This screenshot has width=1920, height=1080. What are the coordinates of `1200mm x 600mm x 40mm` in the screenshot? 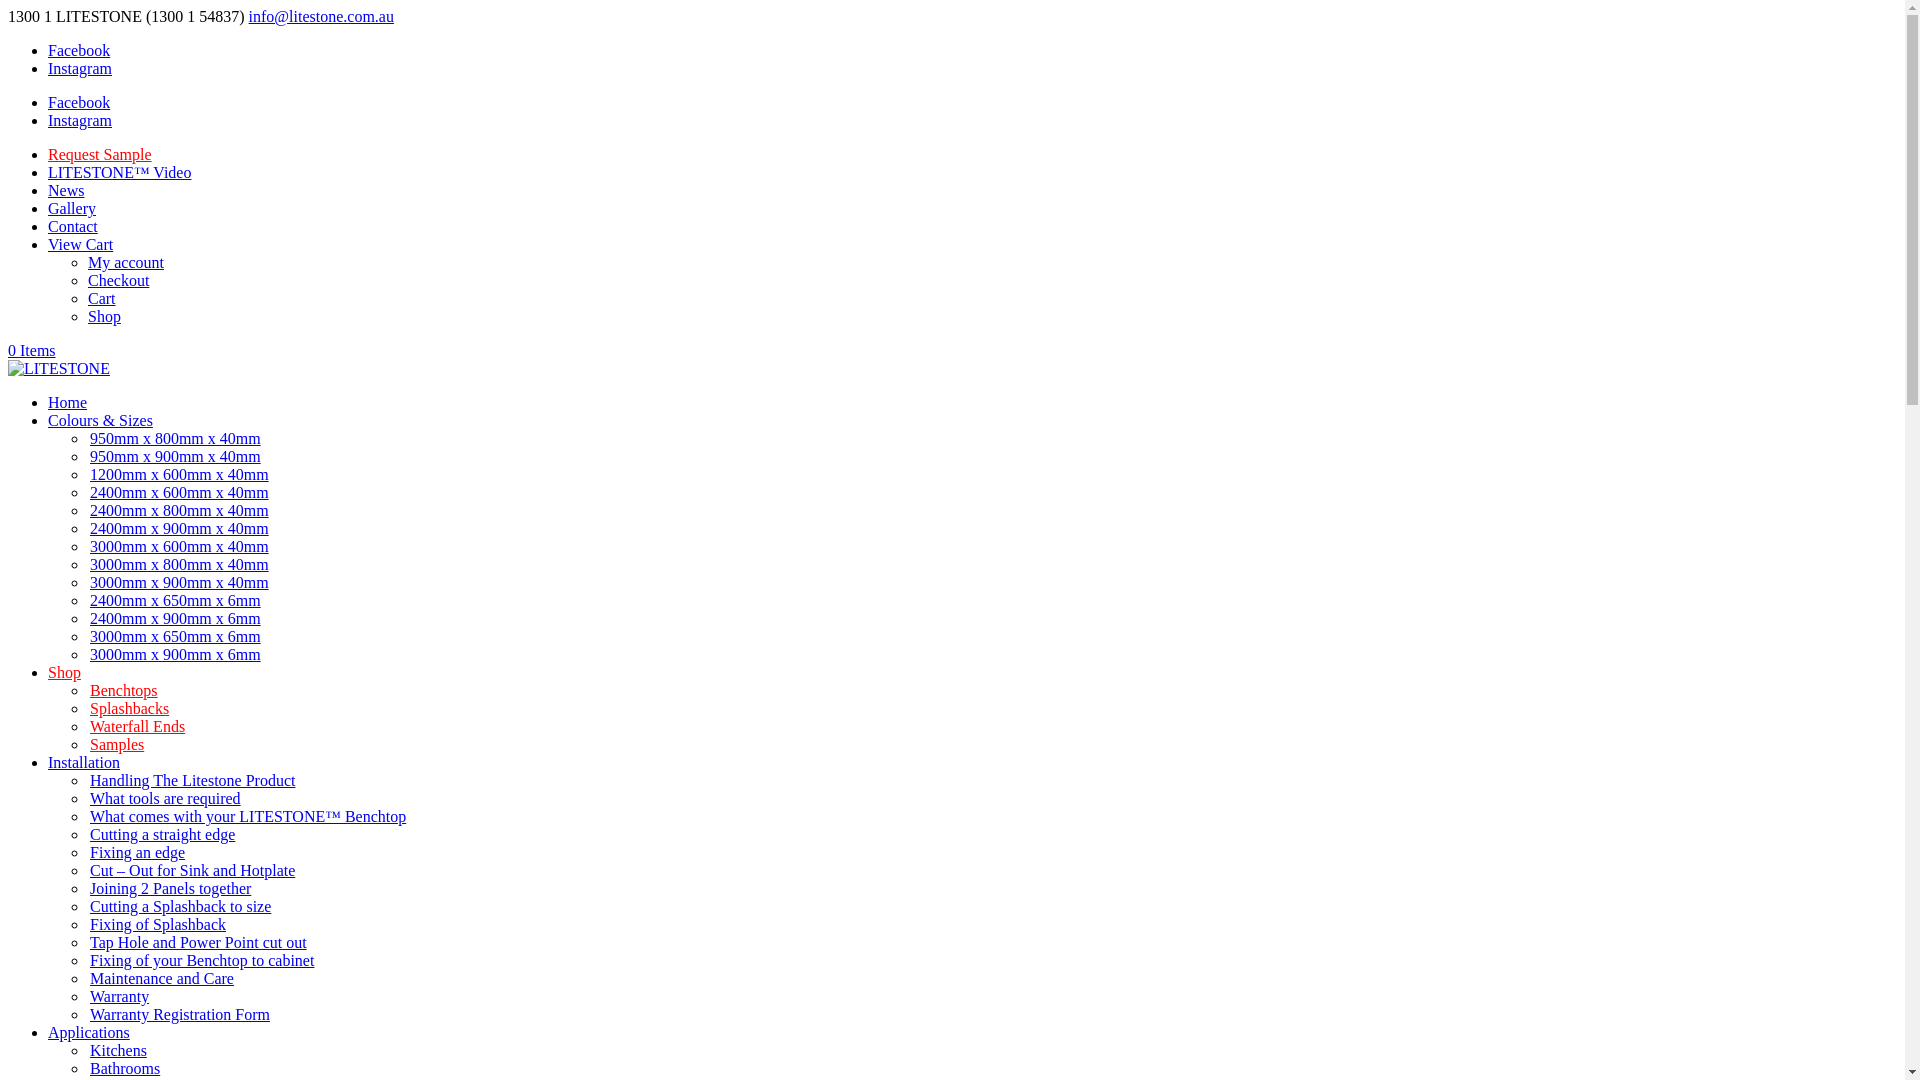 It's located at (180, 474).